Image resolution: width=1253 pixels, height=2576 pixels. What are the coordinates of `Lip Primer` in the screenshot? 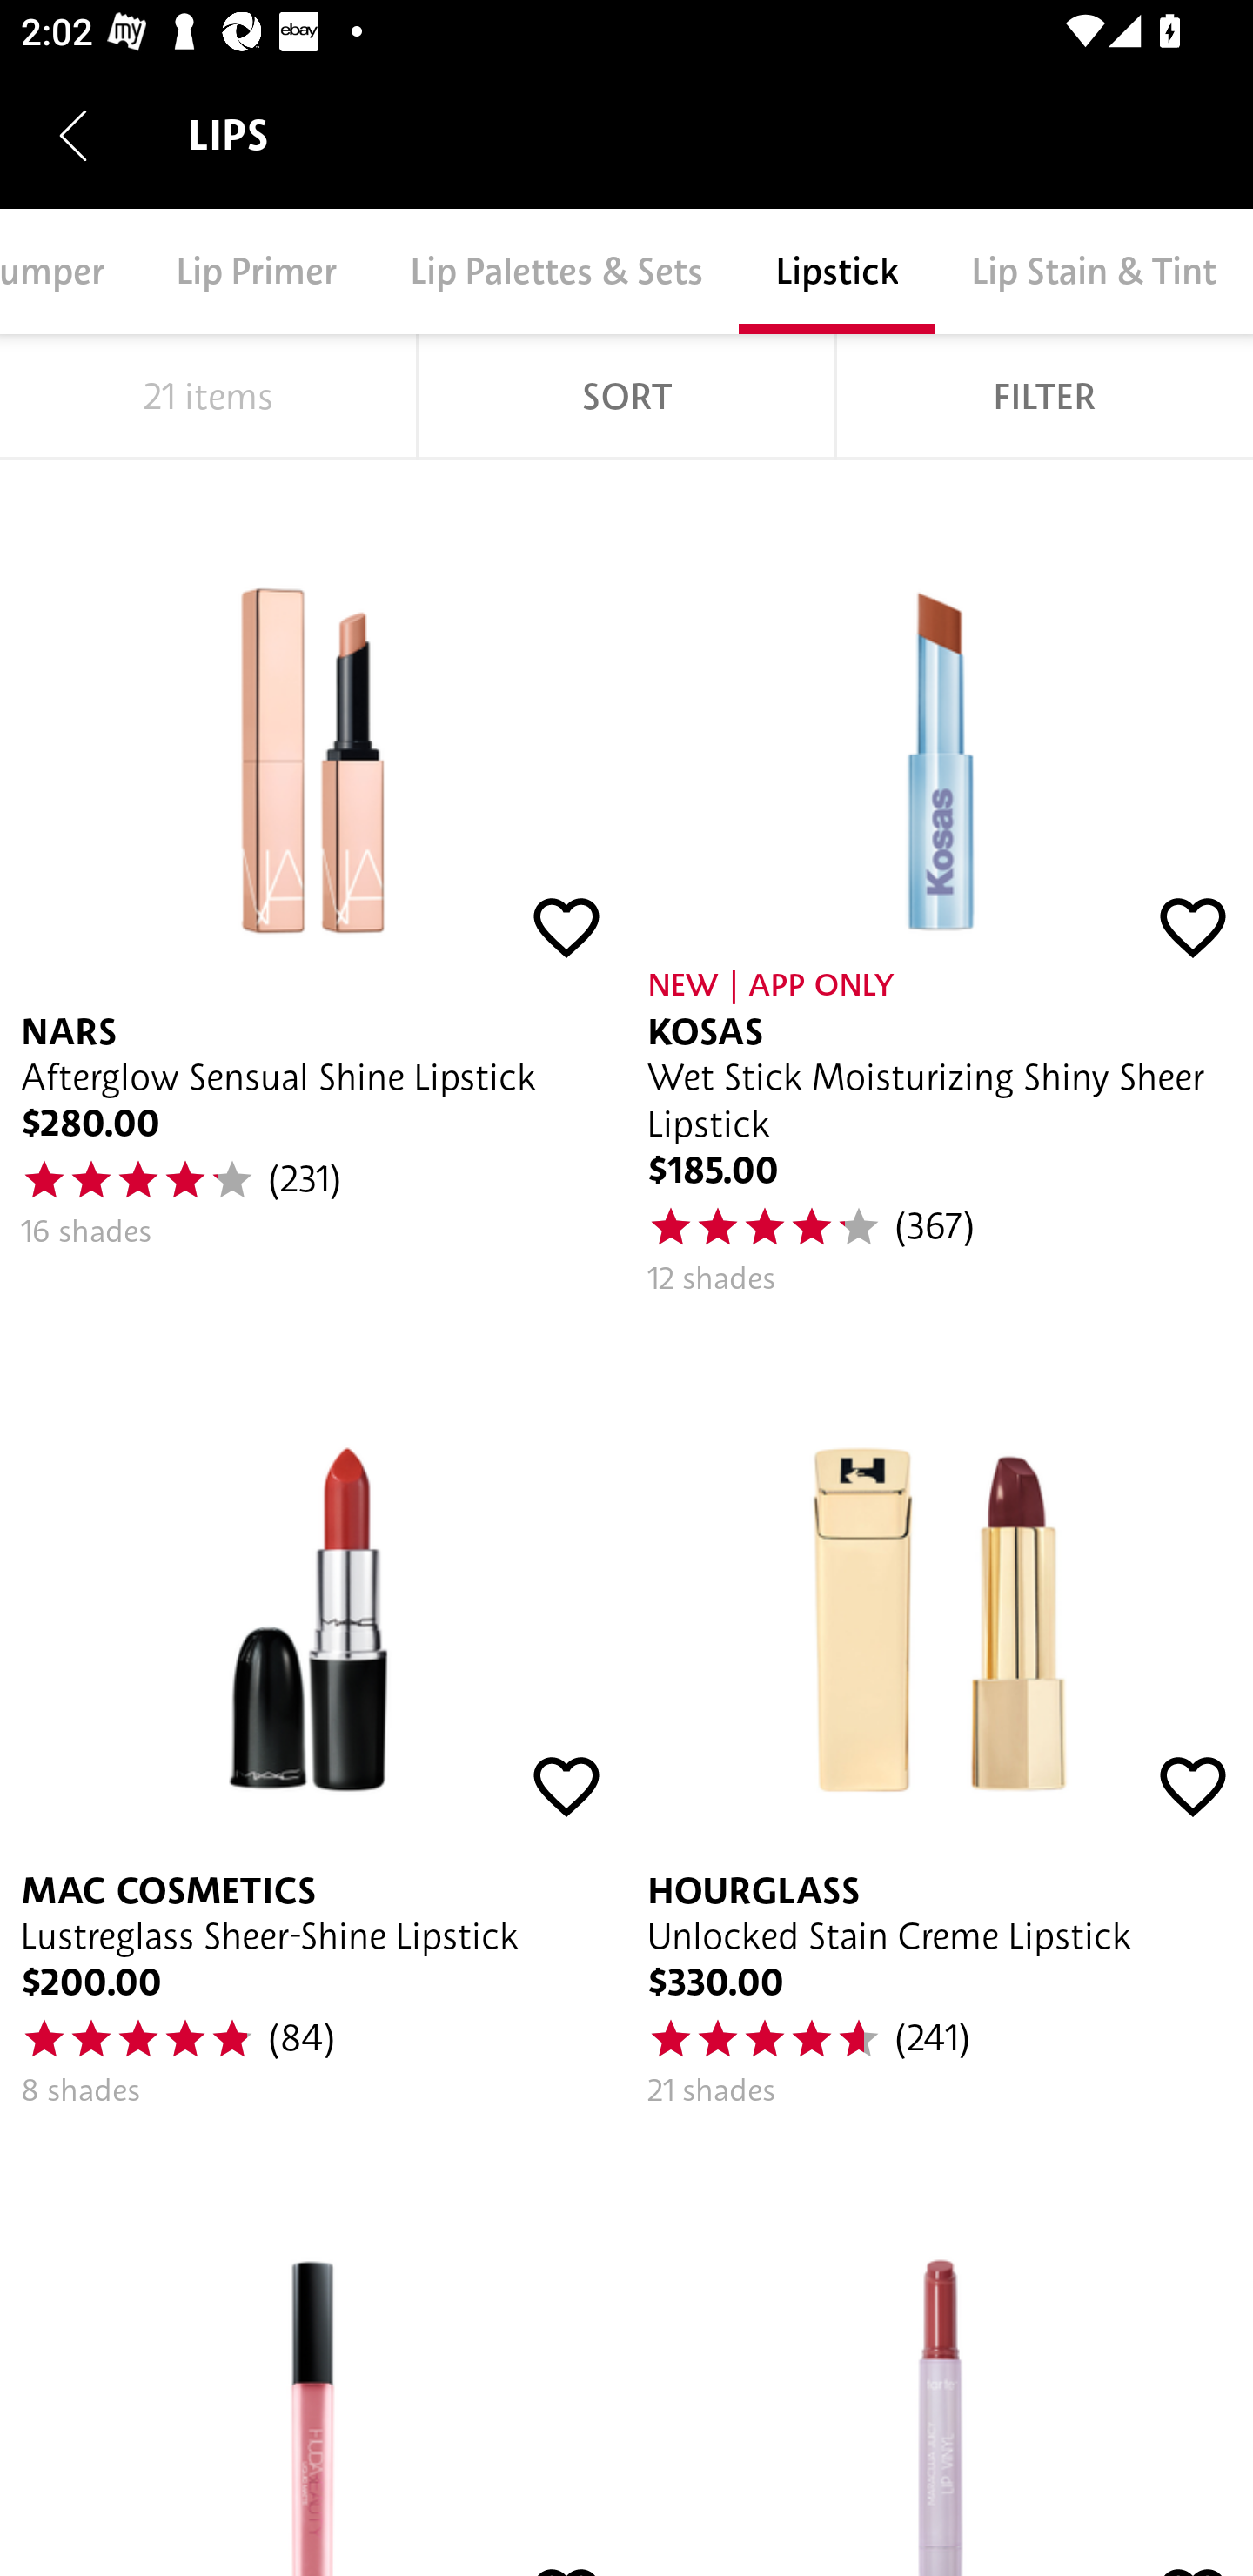 It's located at (257, 272).